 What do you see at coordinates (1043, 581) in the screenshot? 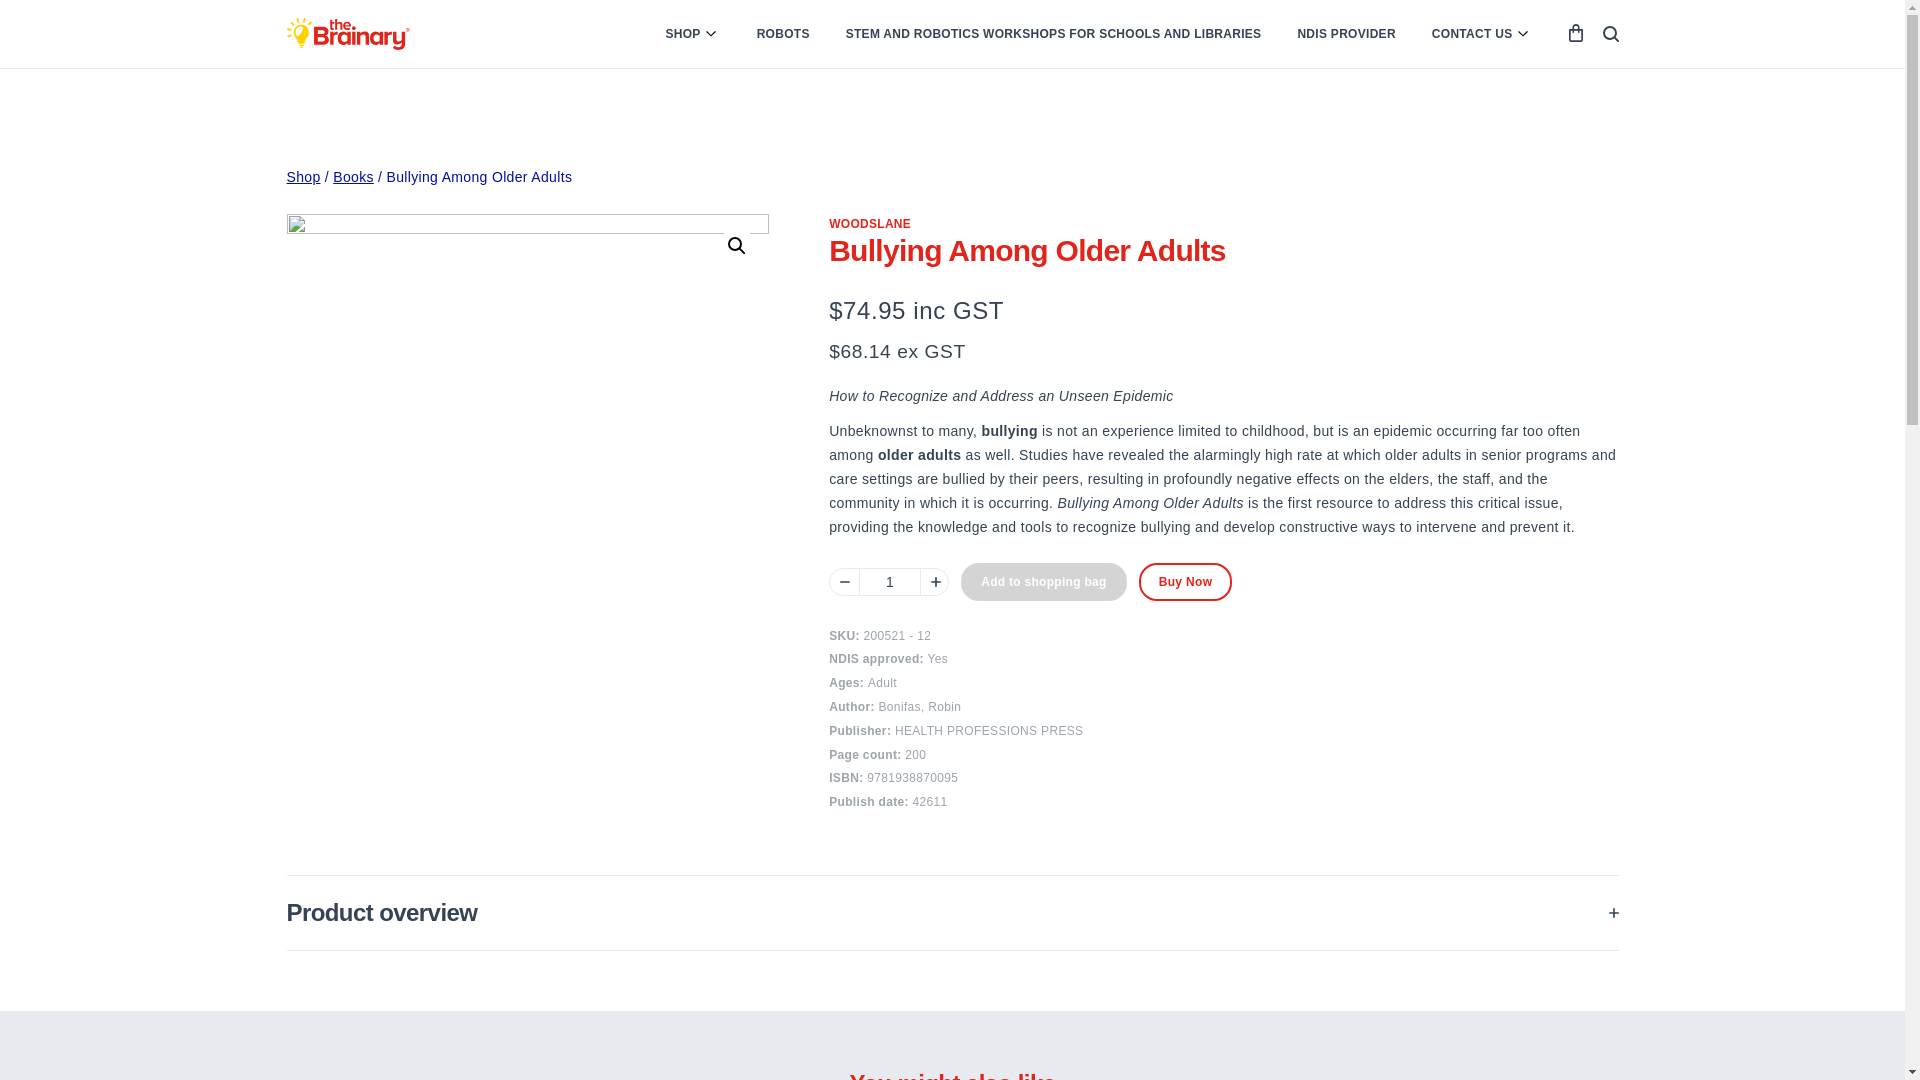
I see `Add to shopping bag` at bounding box center [1043, 581].